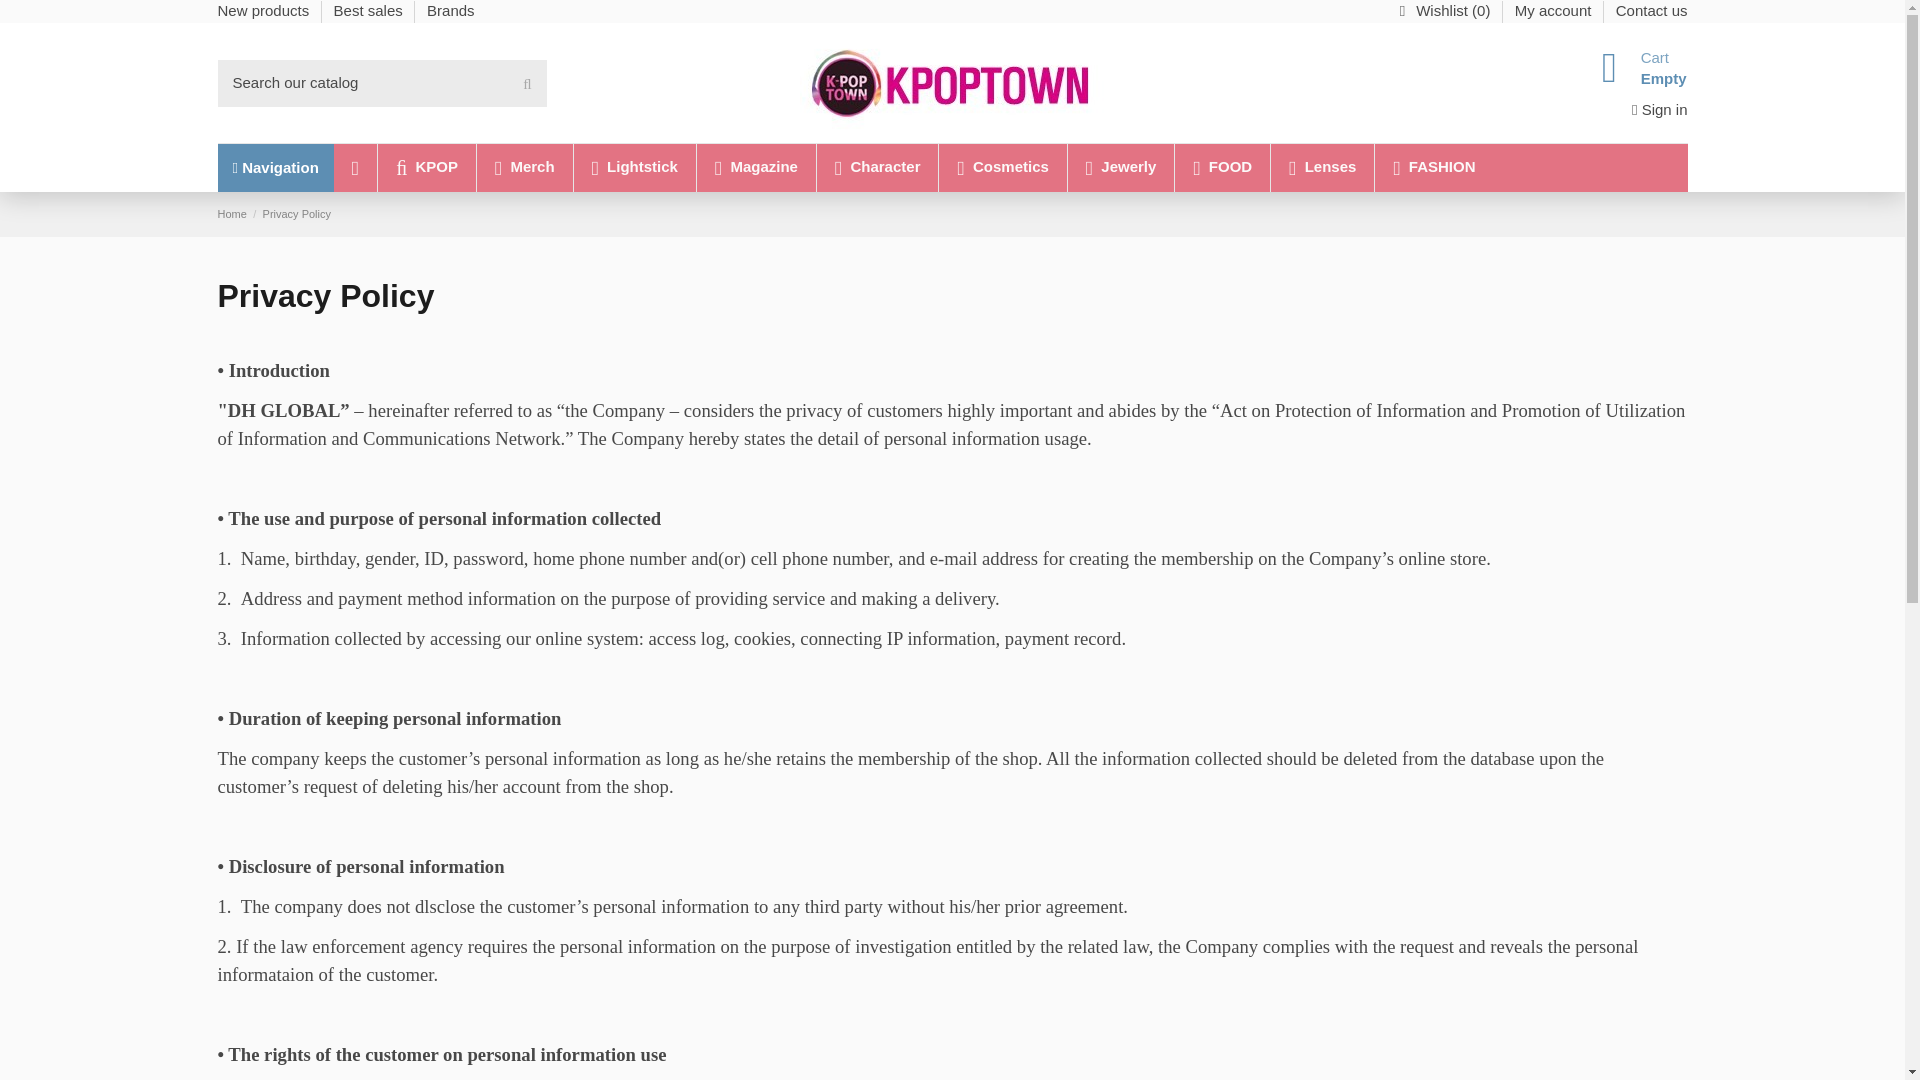 Image resolution: width=1920 pixels, height=1080 pixels. Describe the element at coordinates (450, 10) in the screenshot. I see `Brands` at that location.